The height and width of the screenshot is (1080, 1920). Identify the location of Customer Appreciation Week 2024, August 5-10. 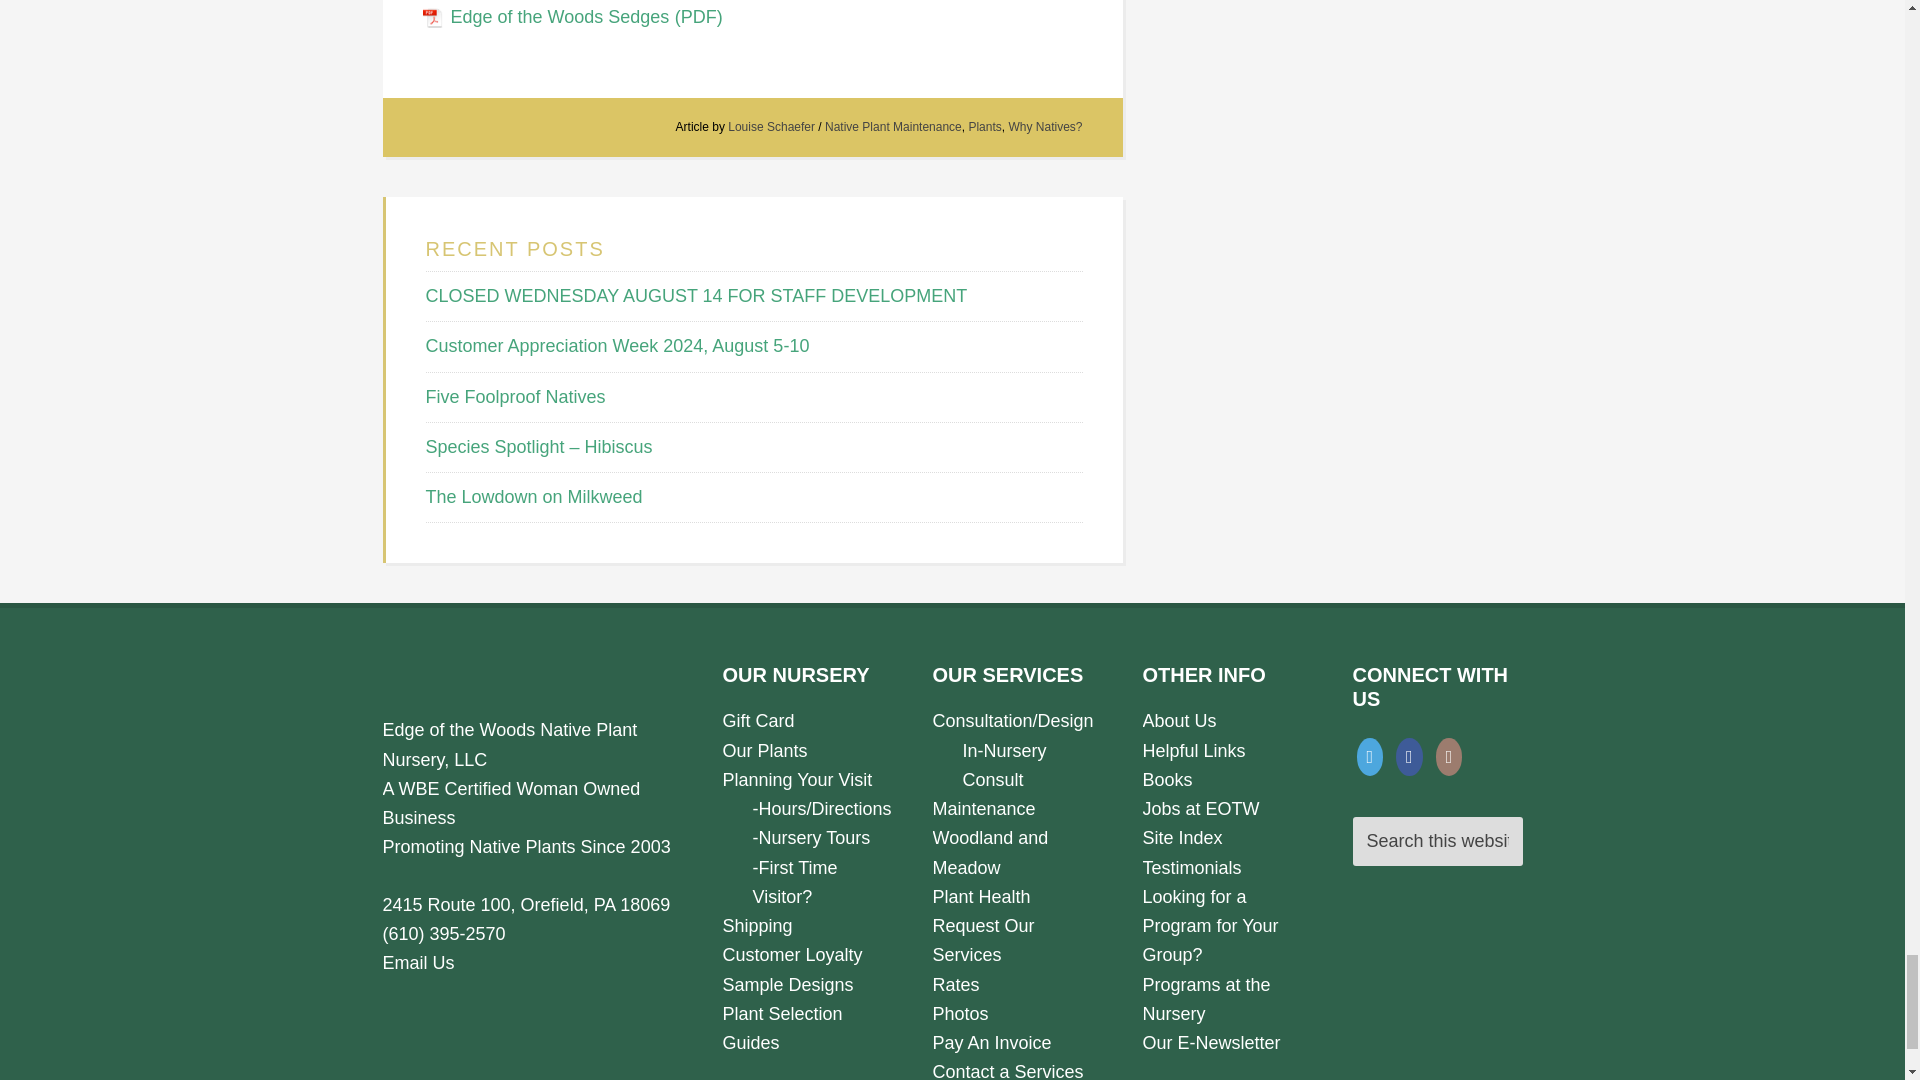
(618, 346).